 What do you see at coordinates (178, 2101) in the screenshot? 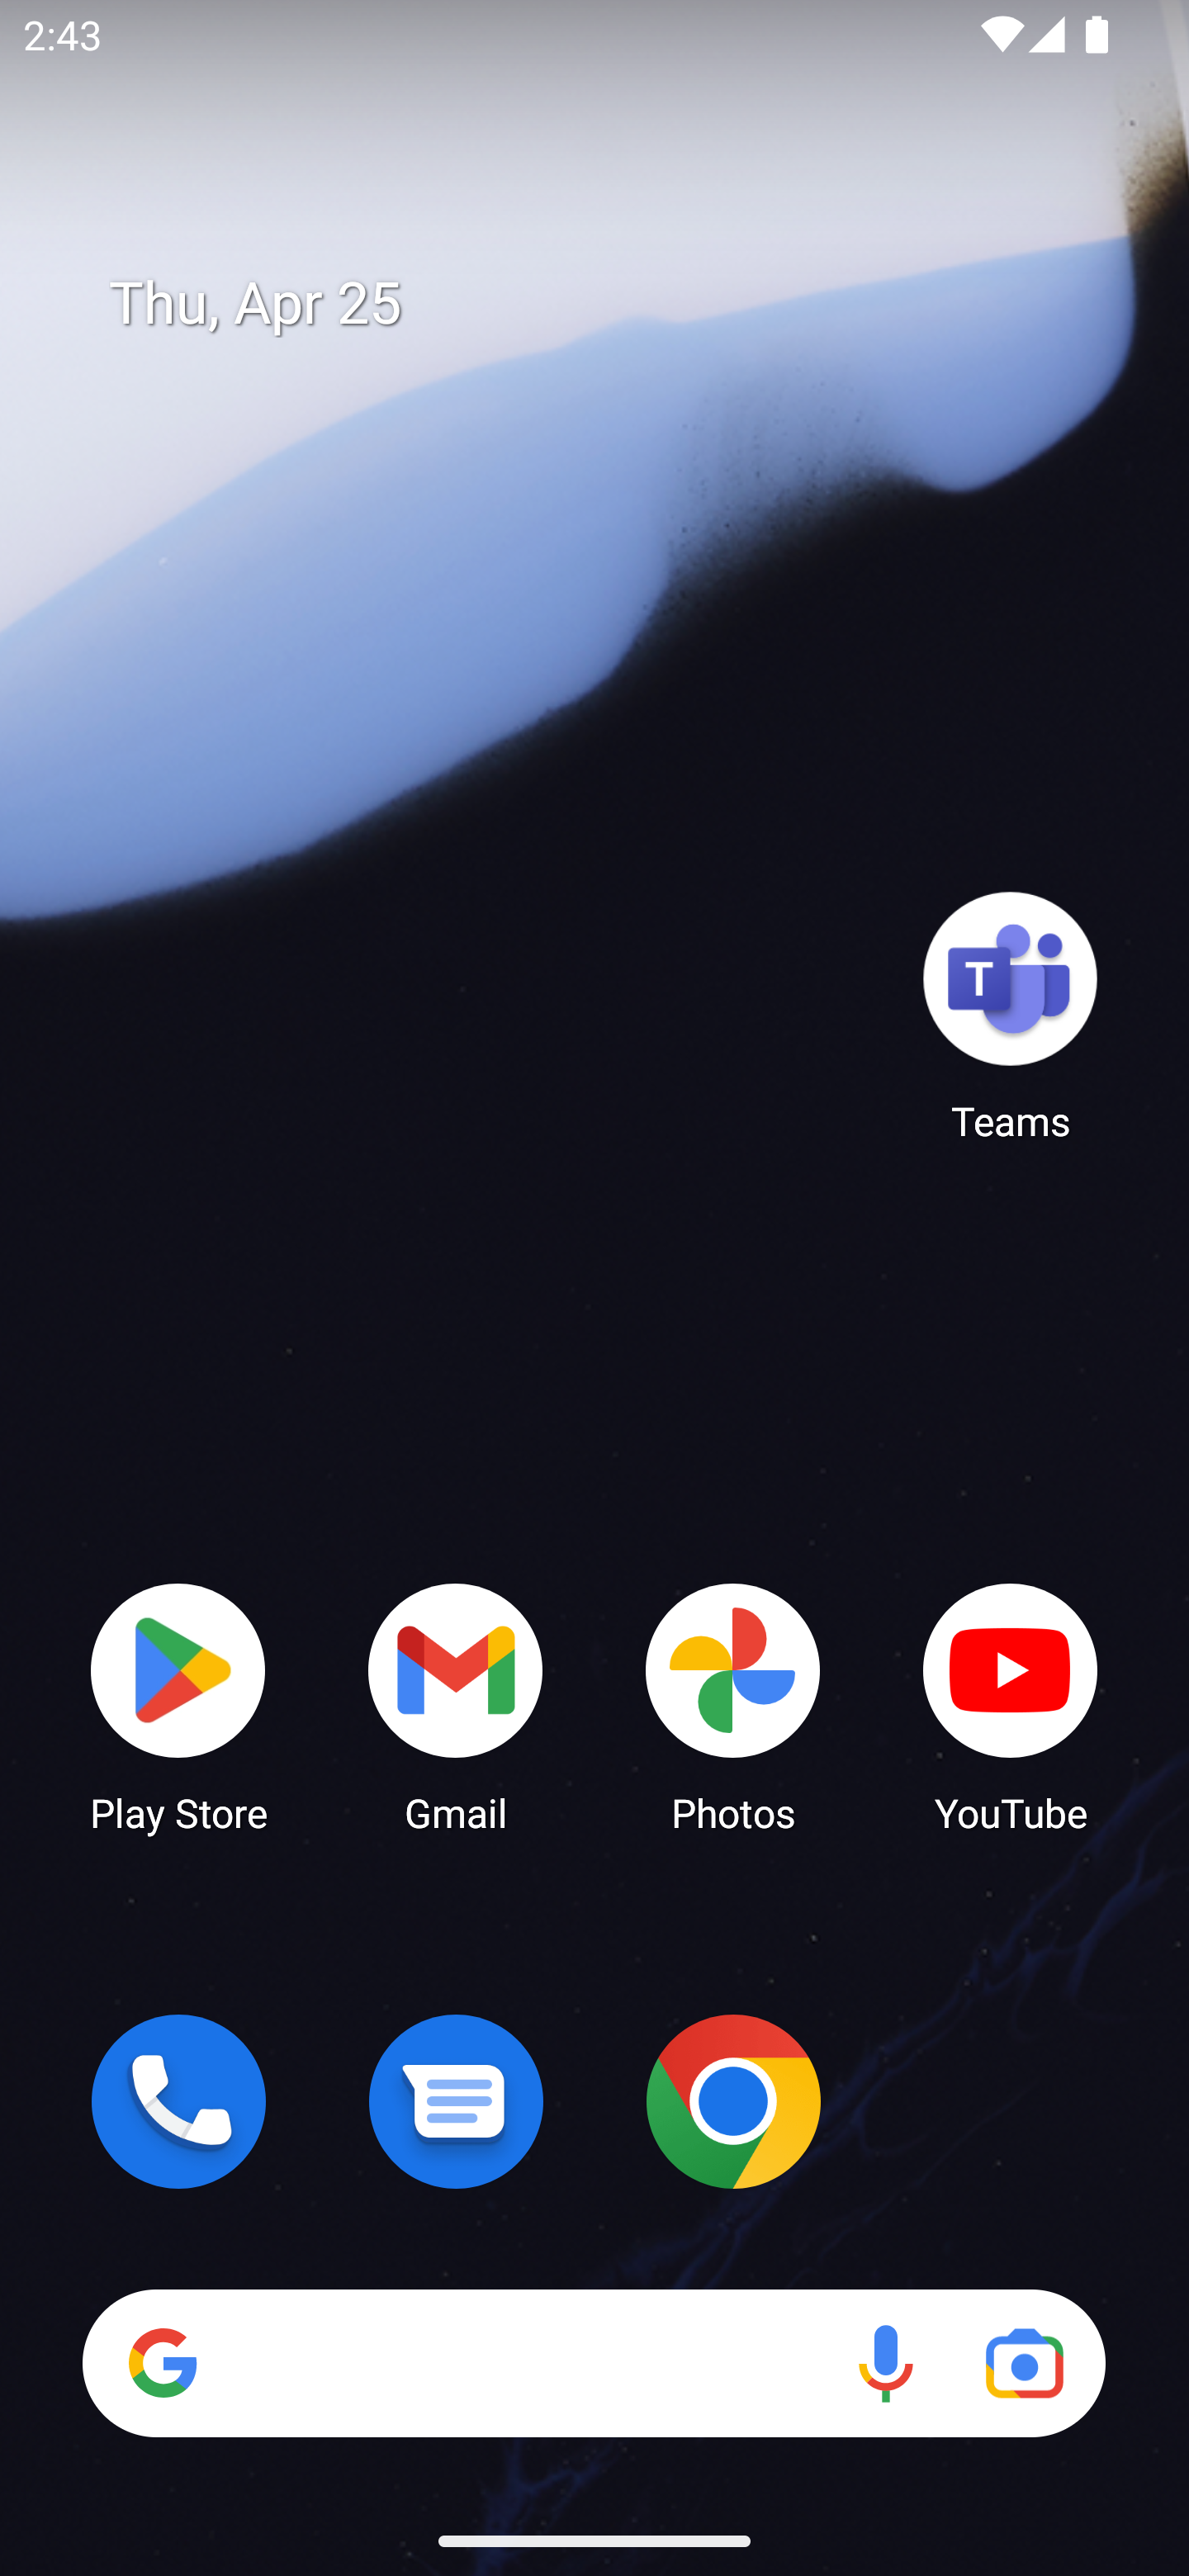
I see `Phone` at bounding box center [178, 2101].